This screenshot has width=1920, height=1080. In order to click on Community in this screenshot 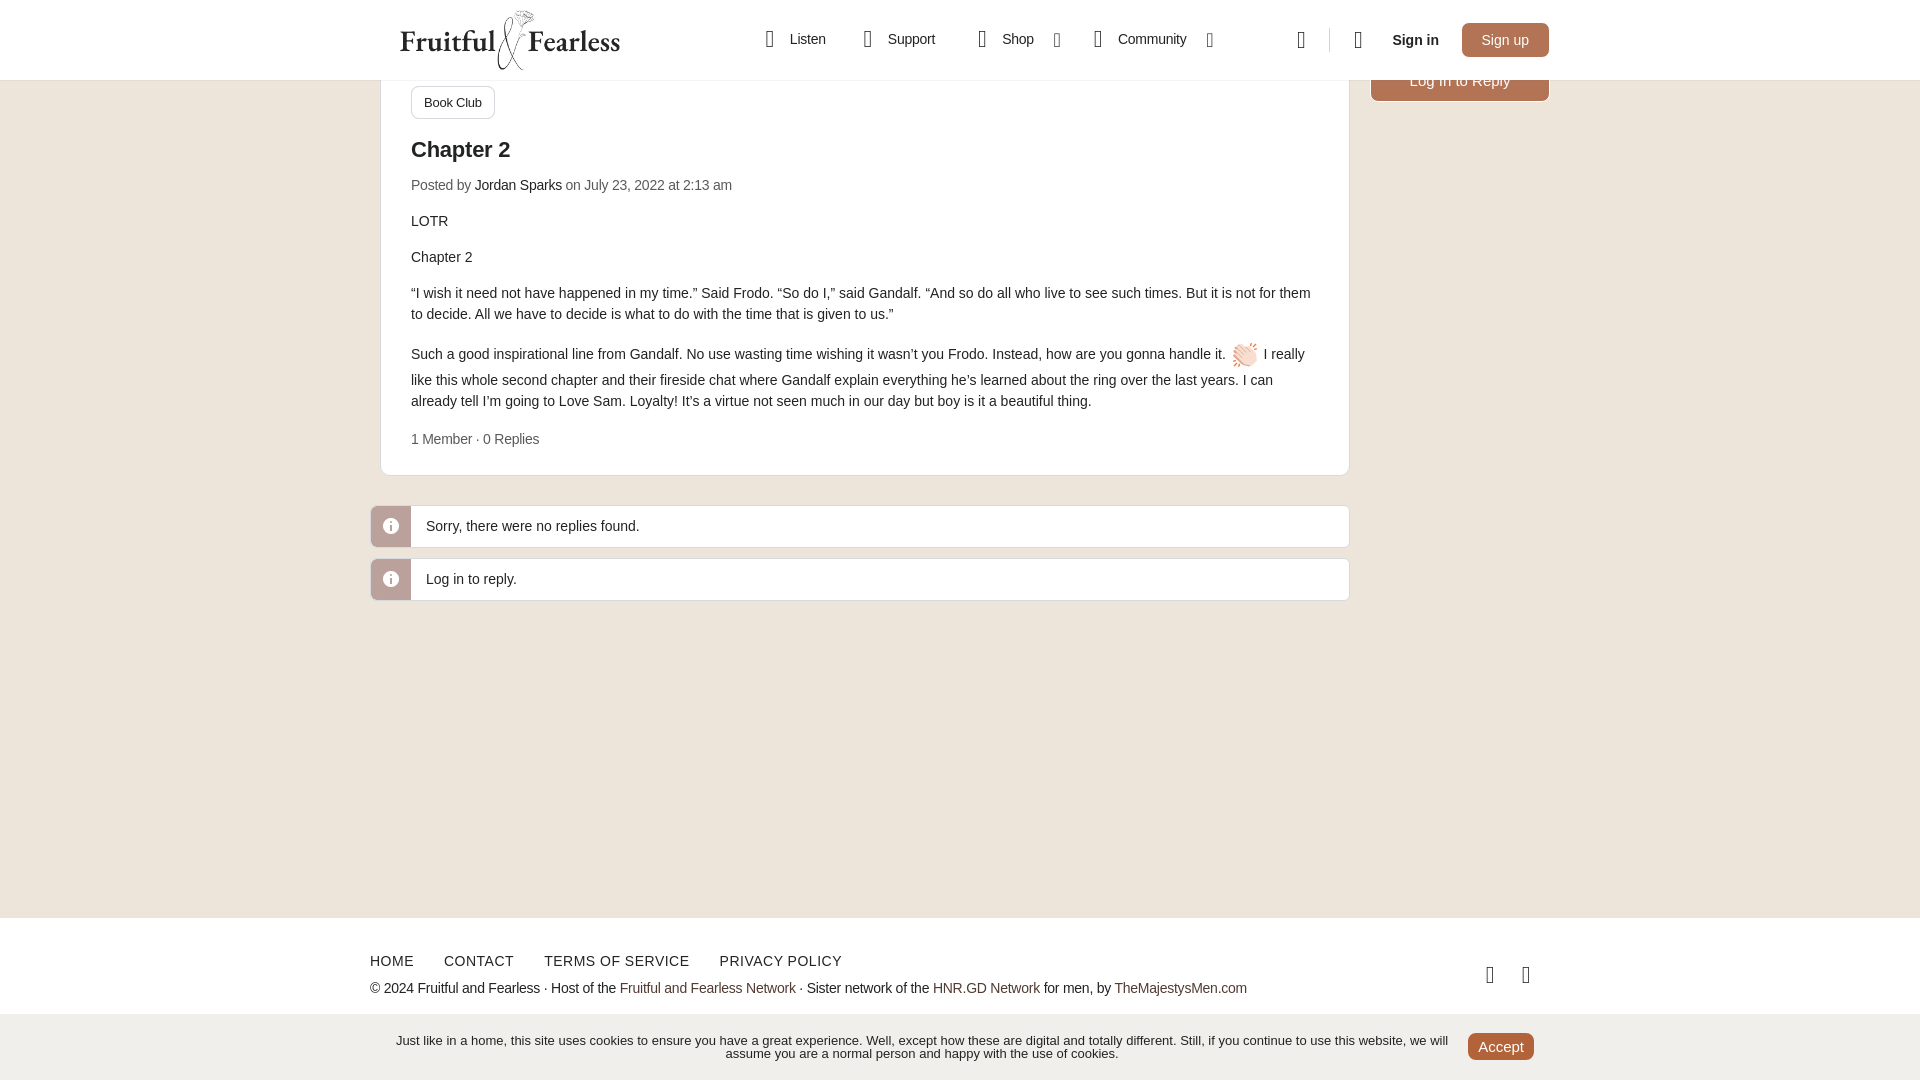, I will do `click(1144, 40)`.